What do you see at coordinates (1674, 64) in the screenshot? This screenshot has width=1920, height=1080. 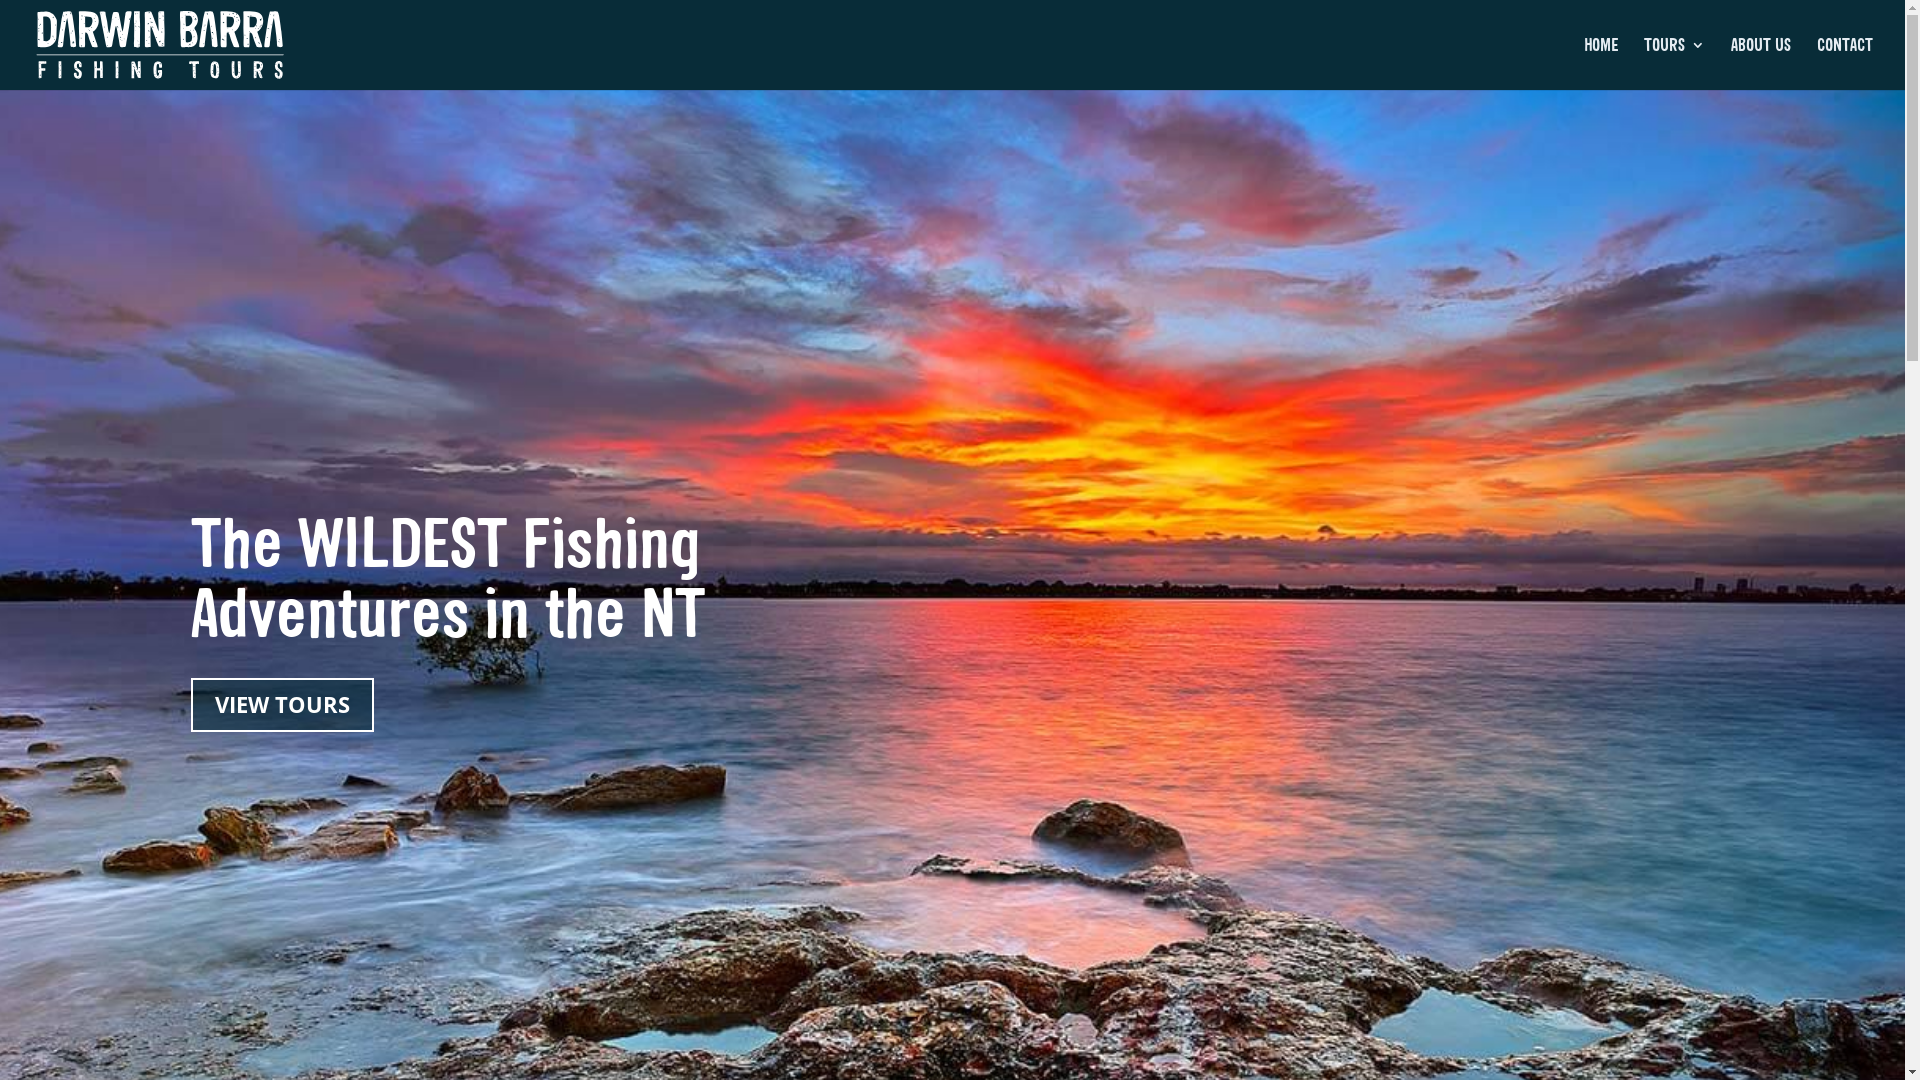 I see `TOURS` at bounding box center [1674, 64].